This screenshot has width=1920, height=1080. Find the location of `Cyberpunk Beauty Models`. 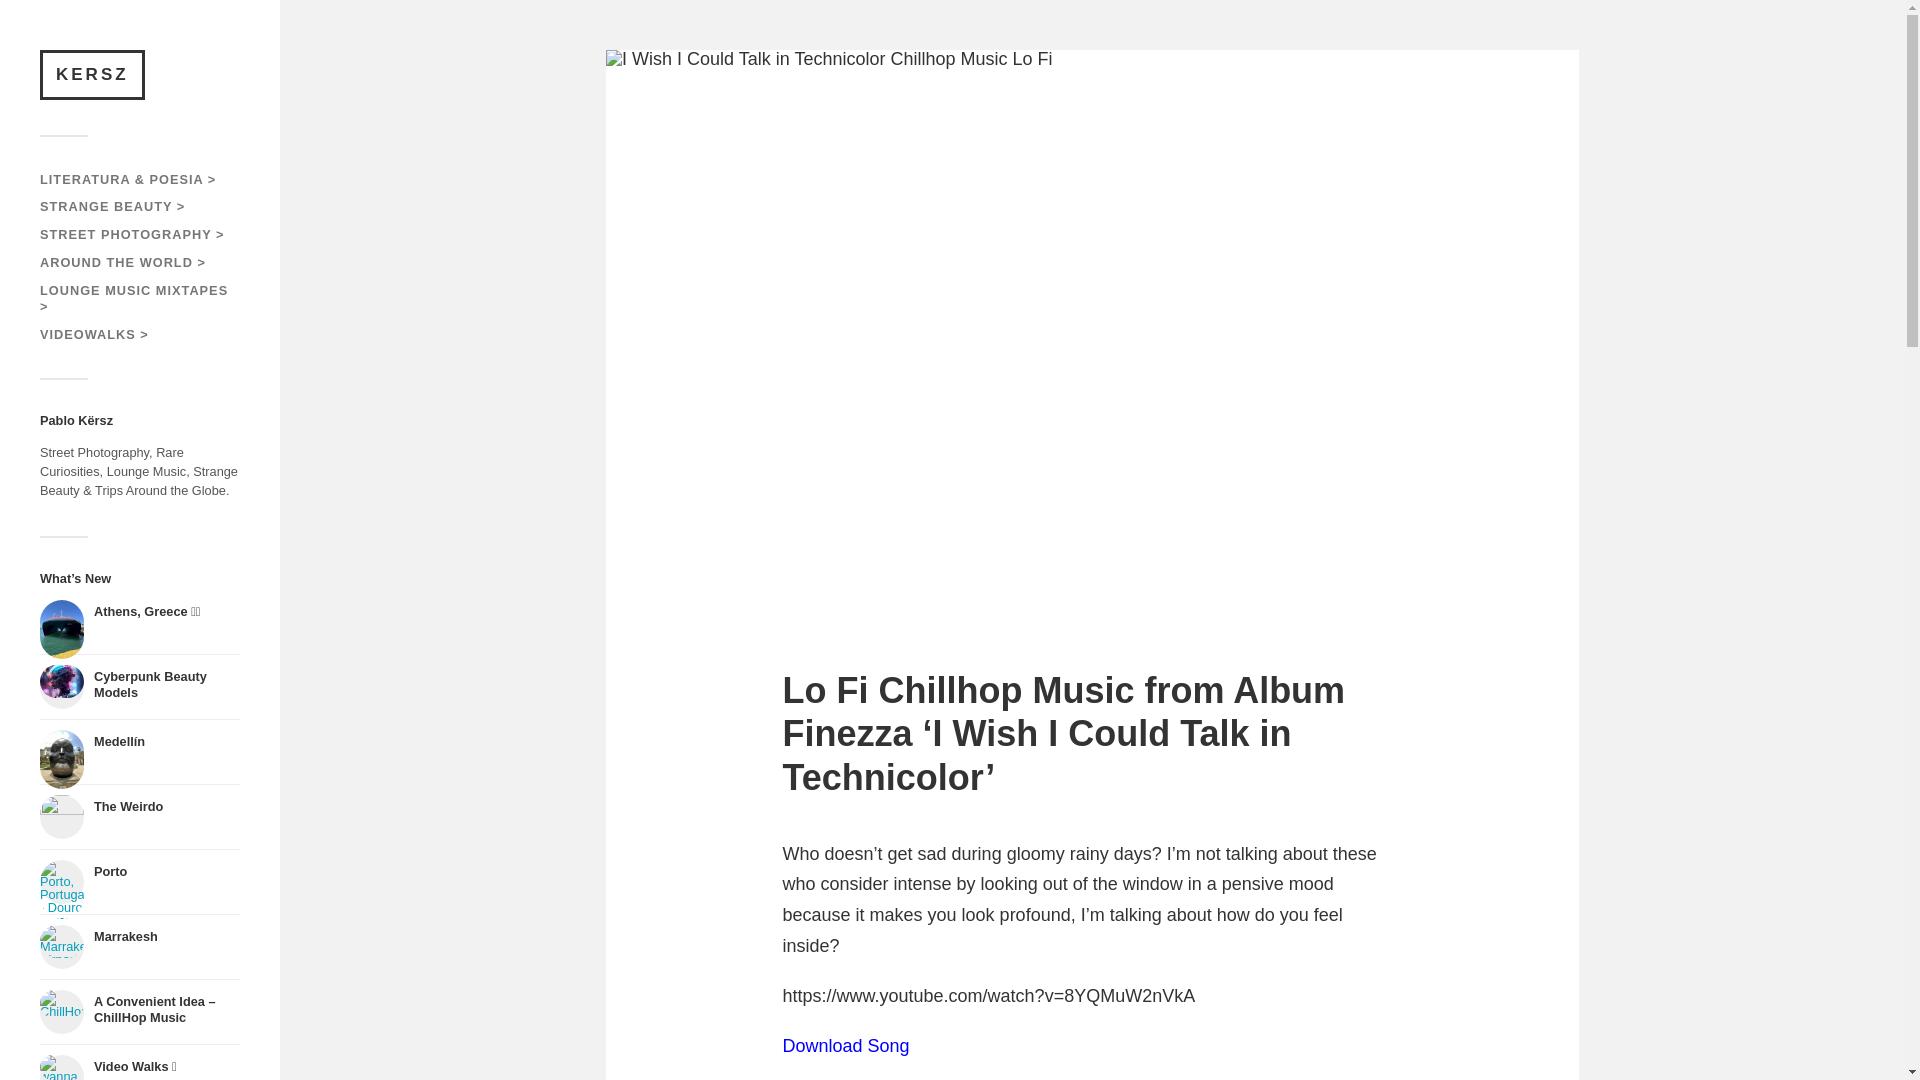

Cyberpunk Beauty Models is located at coordinates (140, 686).